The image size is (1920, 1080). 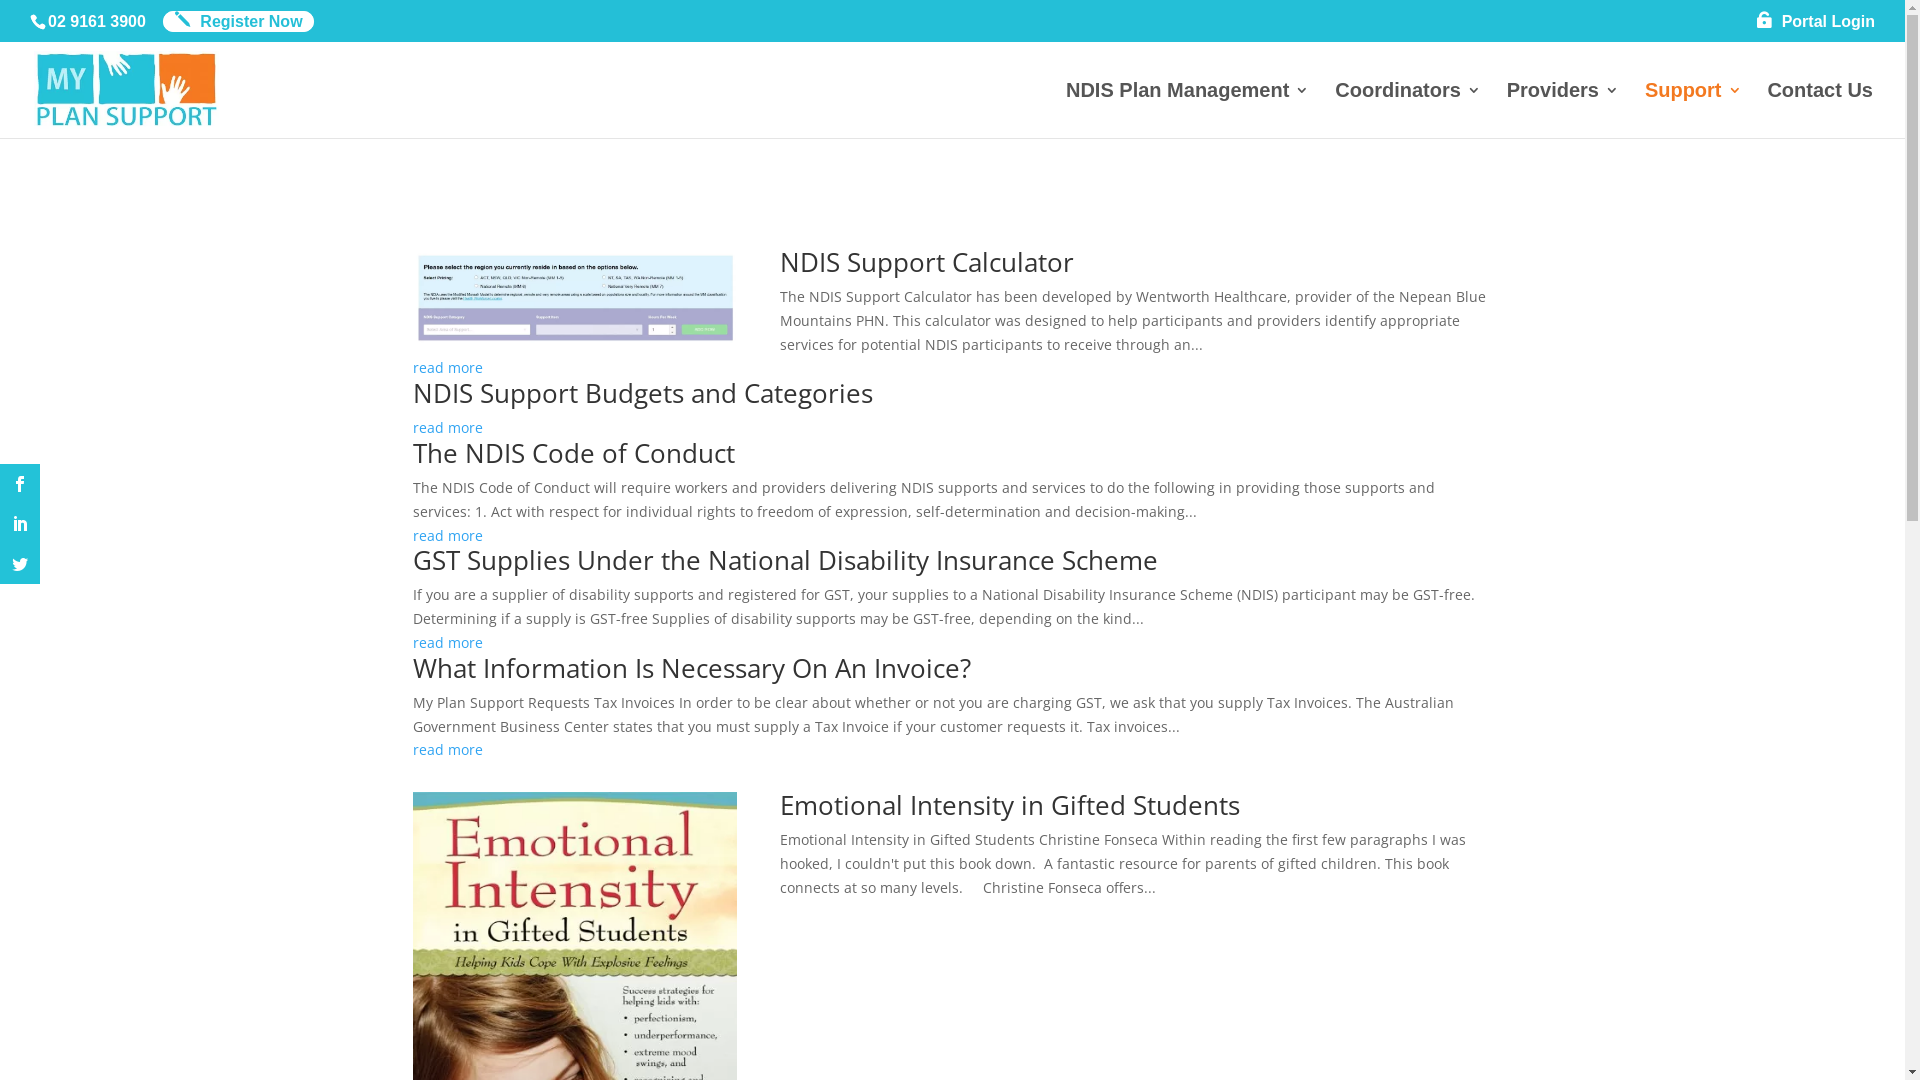 I want to click on read more, so click(x=952, y=750).